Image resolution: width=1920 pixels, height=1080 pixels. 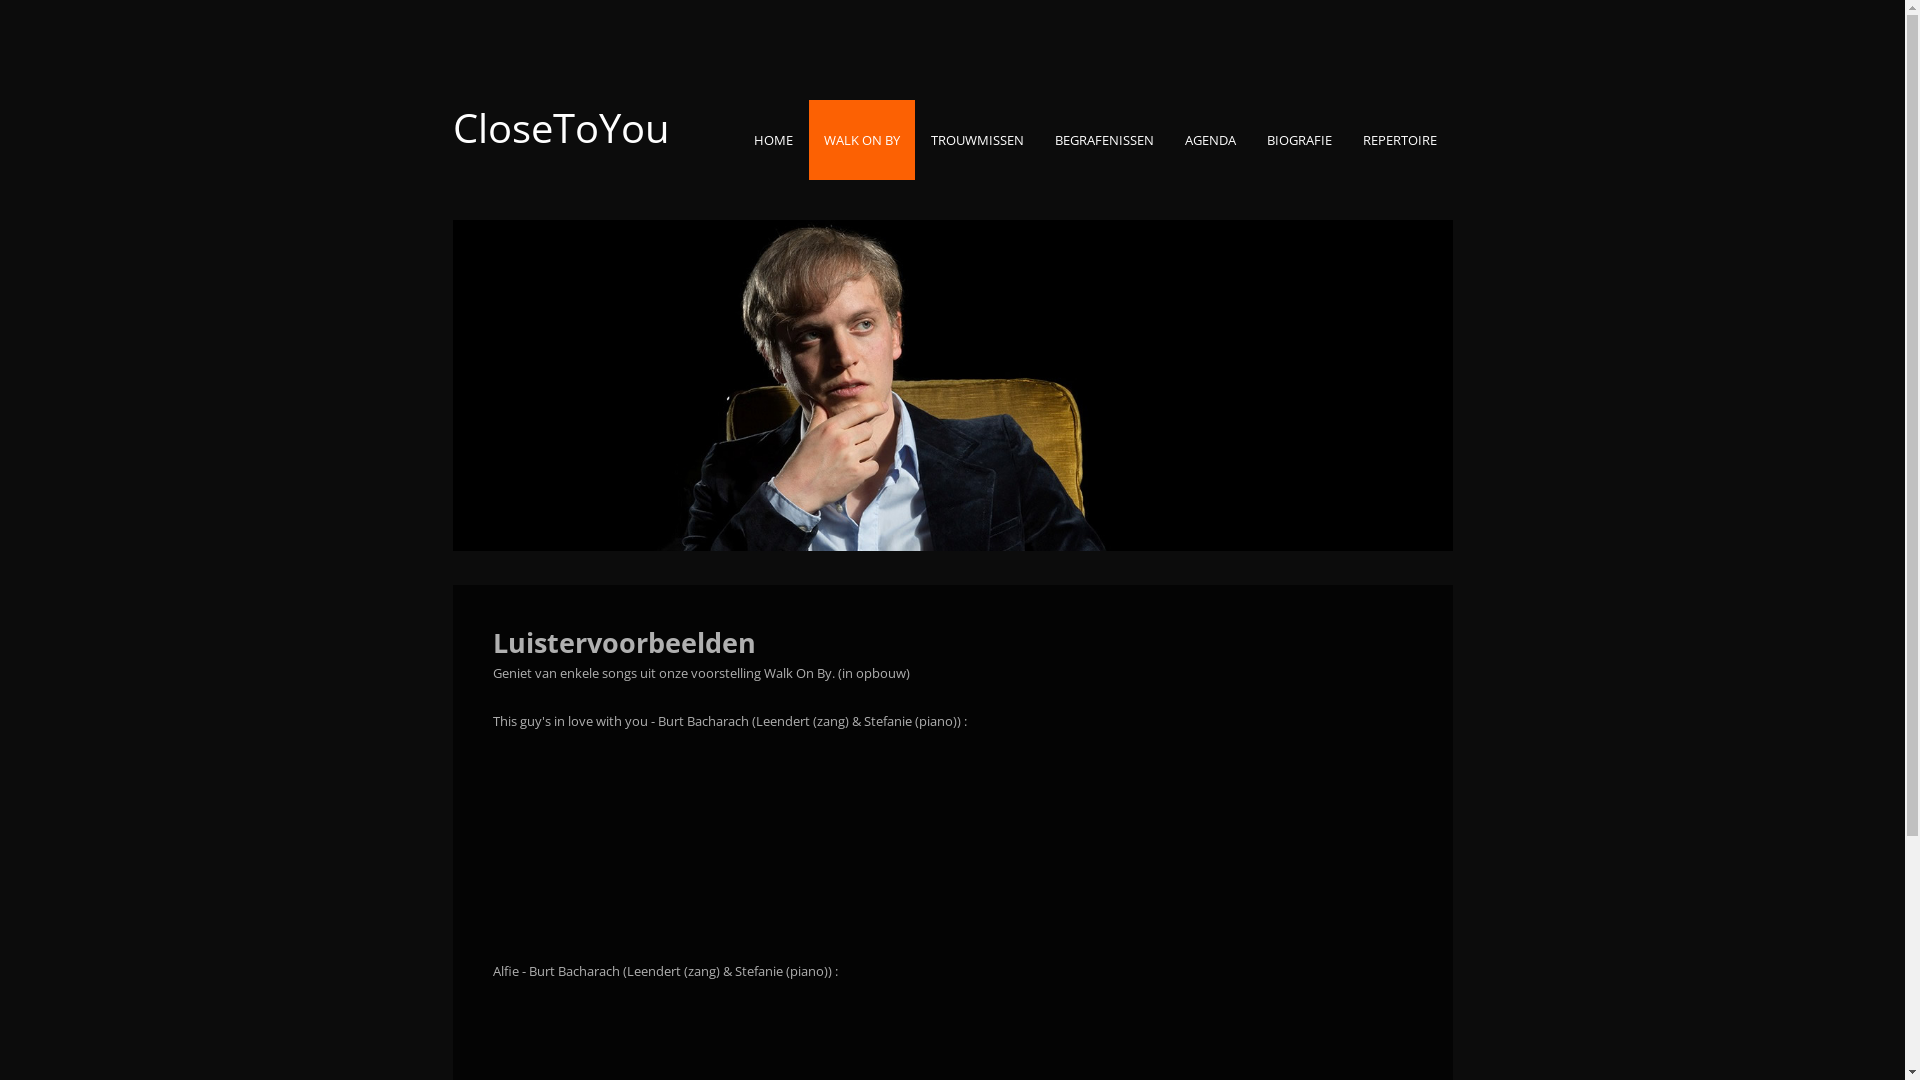 I want to click on HOME, so click(x=772, y=140).